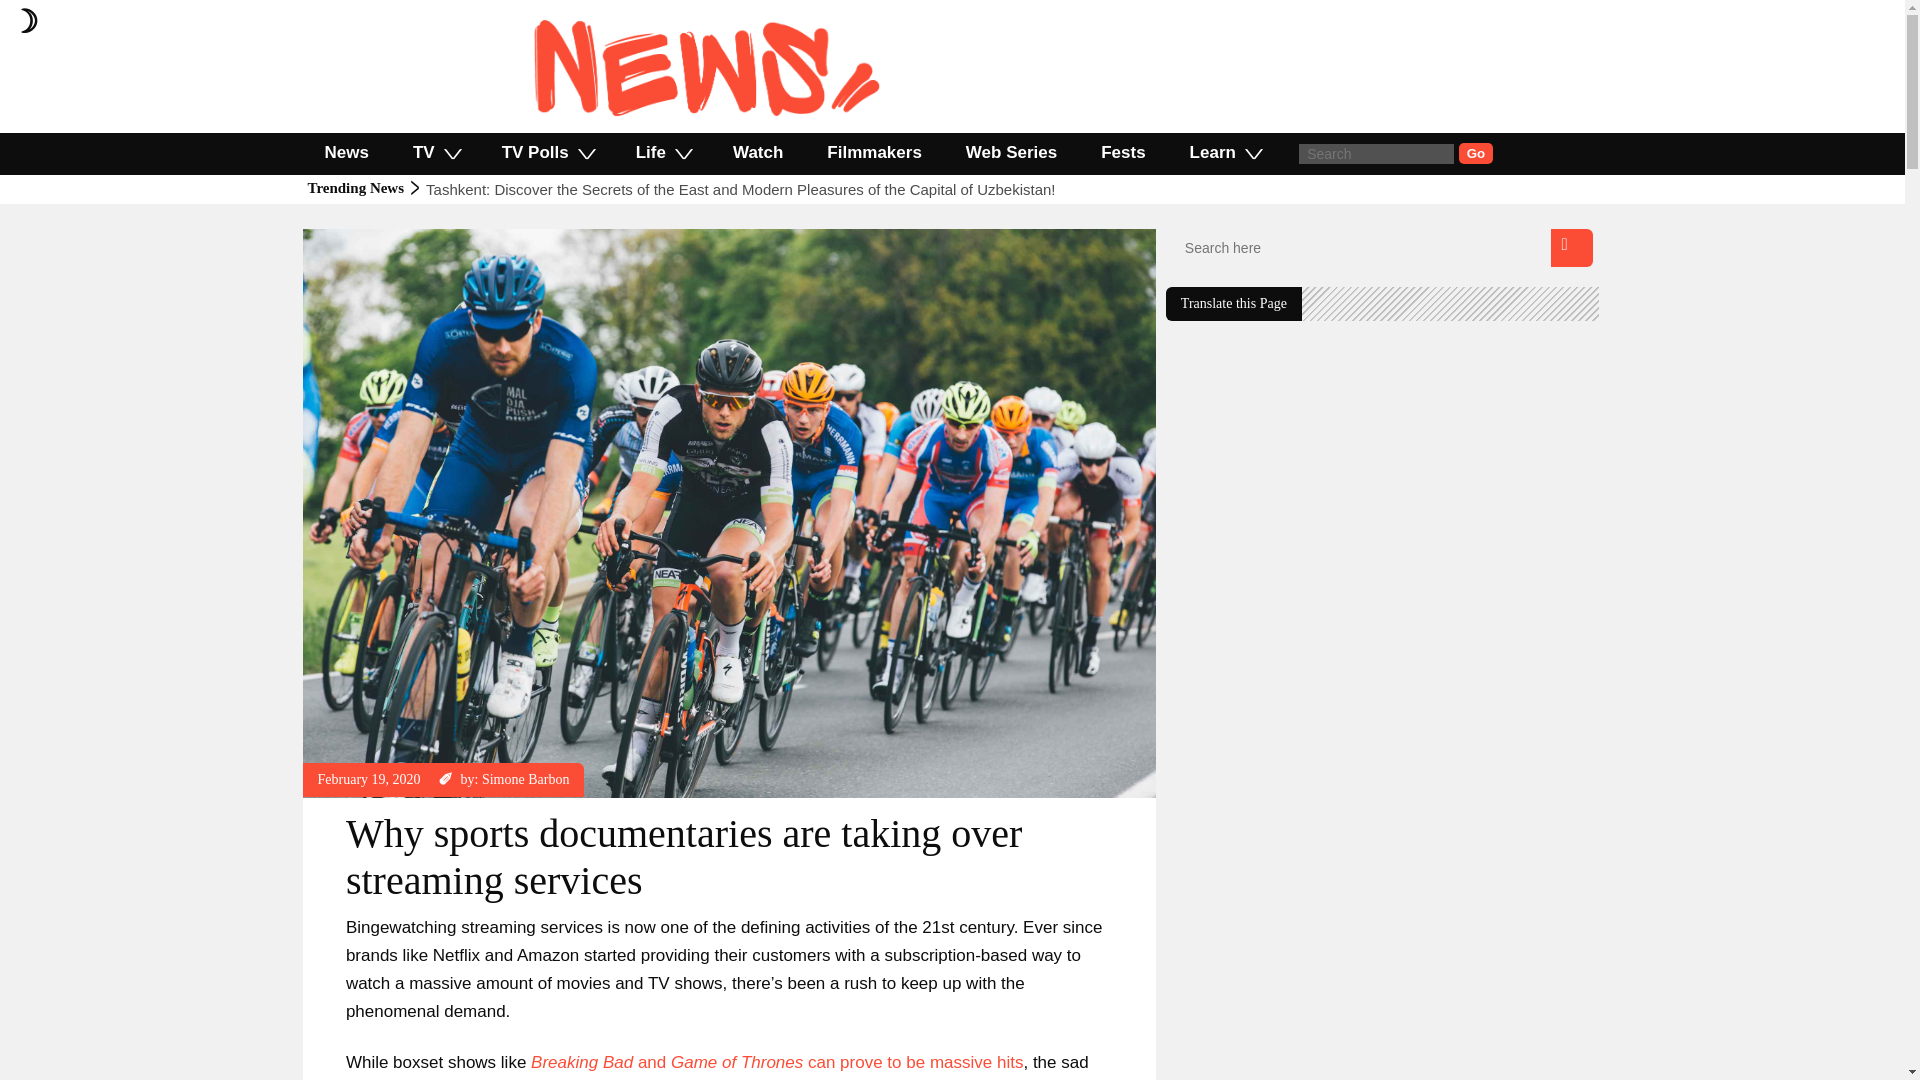 This screenshot has height=1080, width=1920. Describe the element at coordinates (392, 238) in the screenshot. I see `News` at that location.